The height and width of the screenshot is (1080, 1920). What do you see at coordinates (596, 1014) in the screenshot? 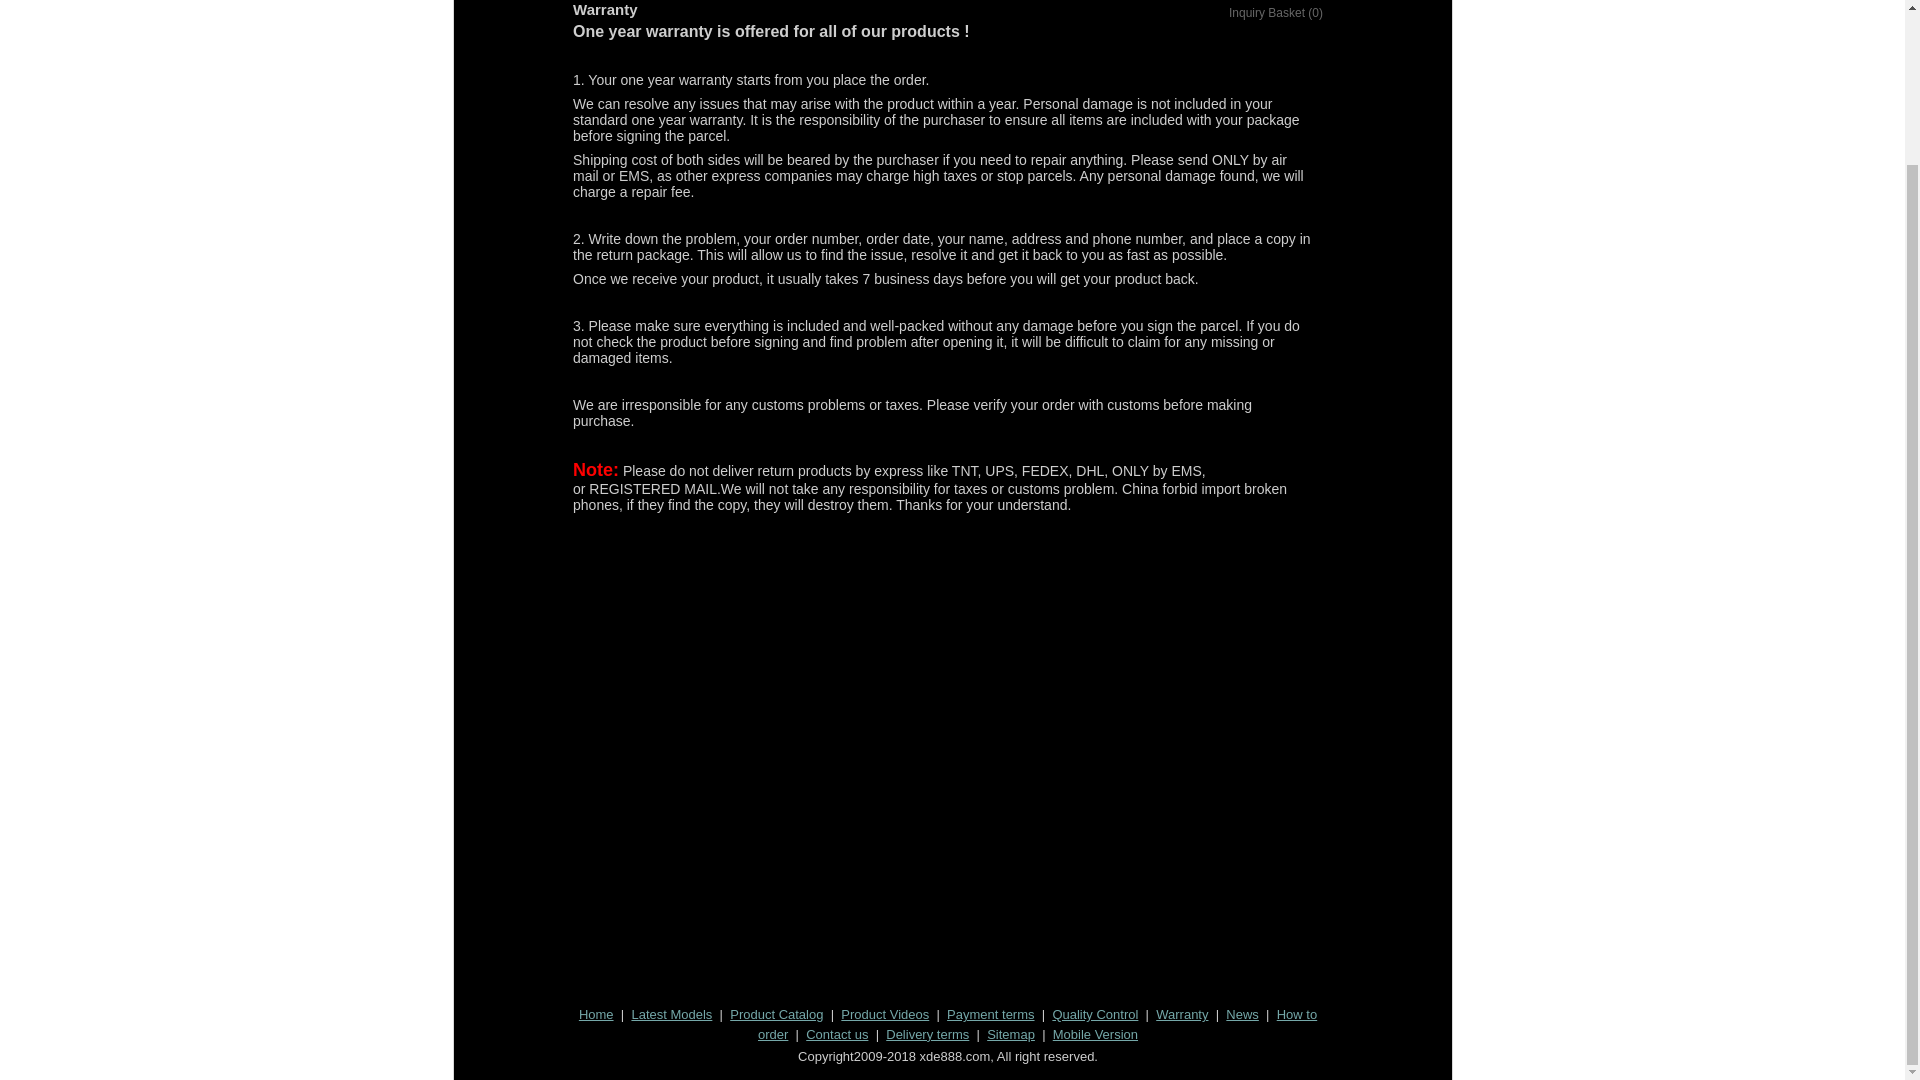
I see `Home` at bounding box center [596, 1014].